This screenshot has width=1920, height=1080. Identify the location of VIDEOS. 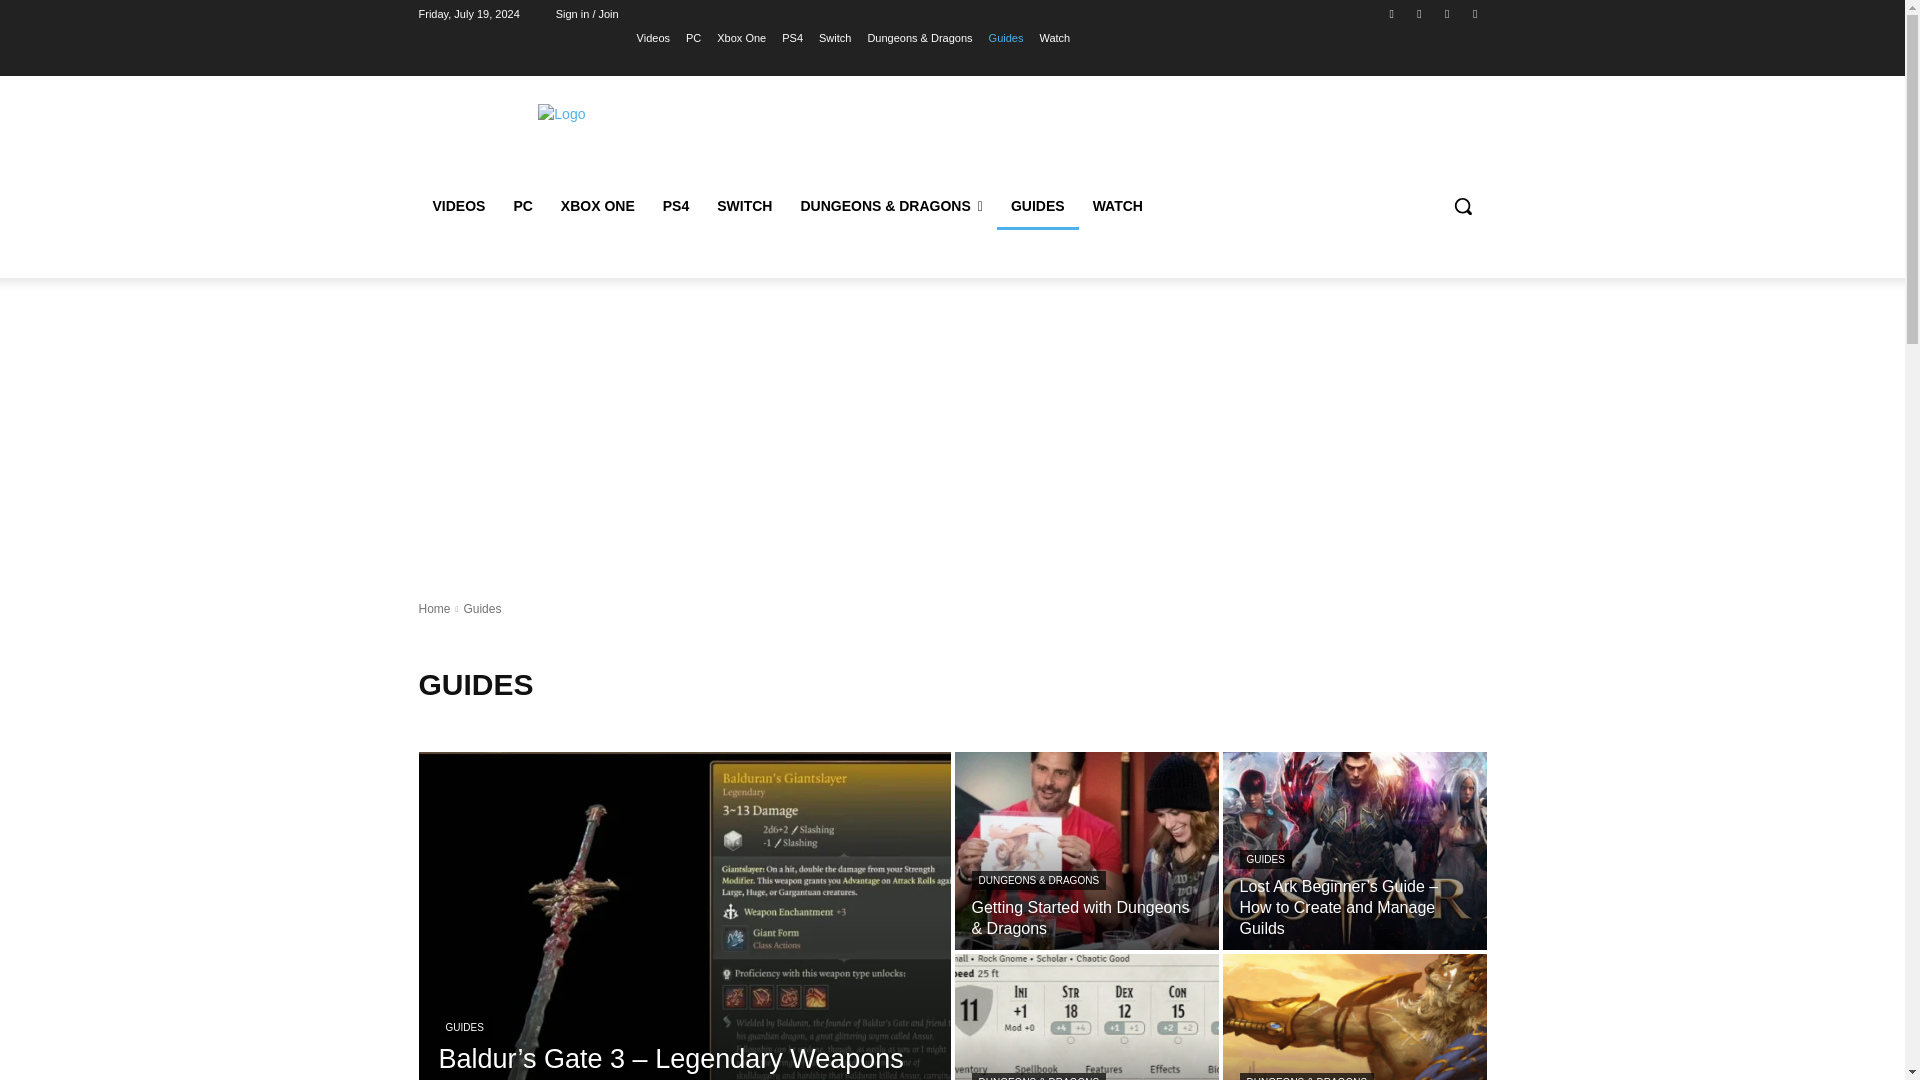
(458, 206).